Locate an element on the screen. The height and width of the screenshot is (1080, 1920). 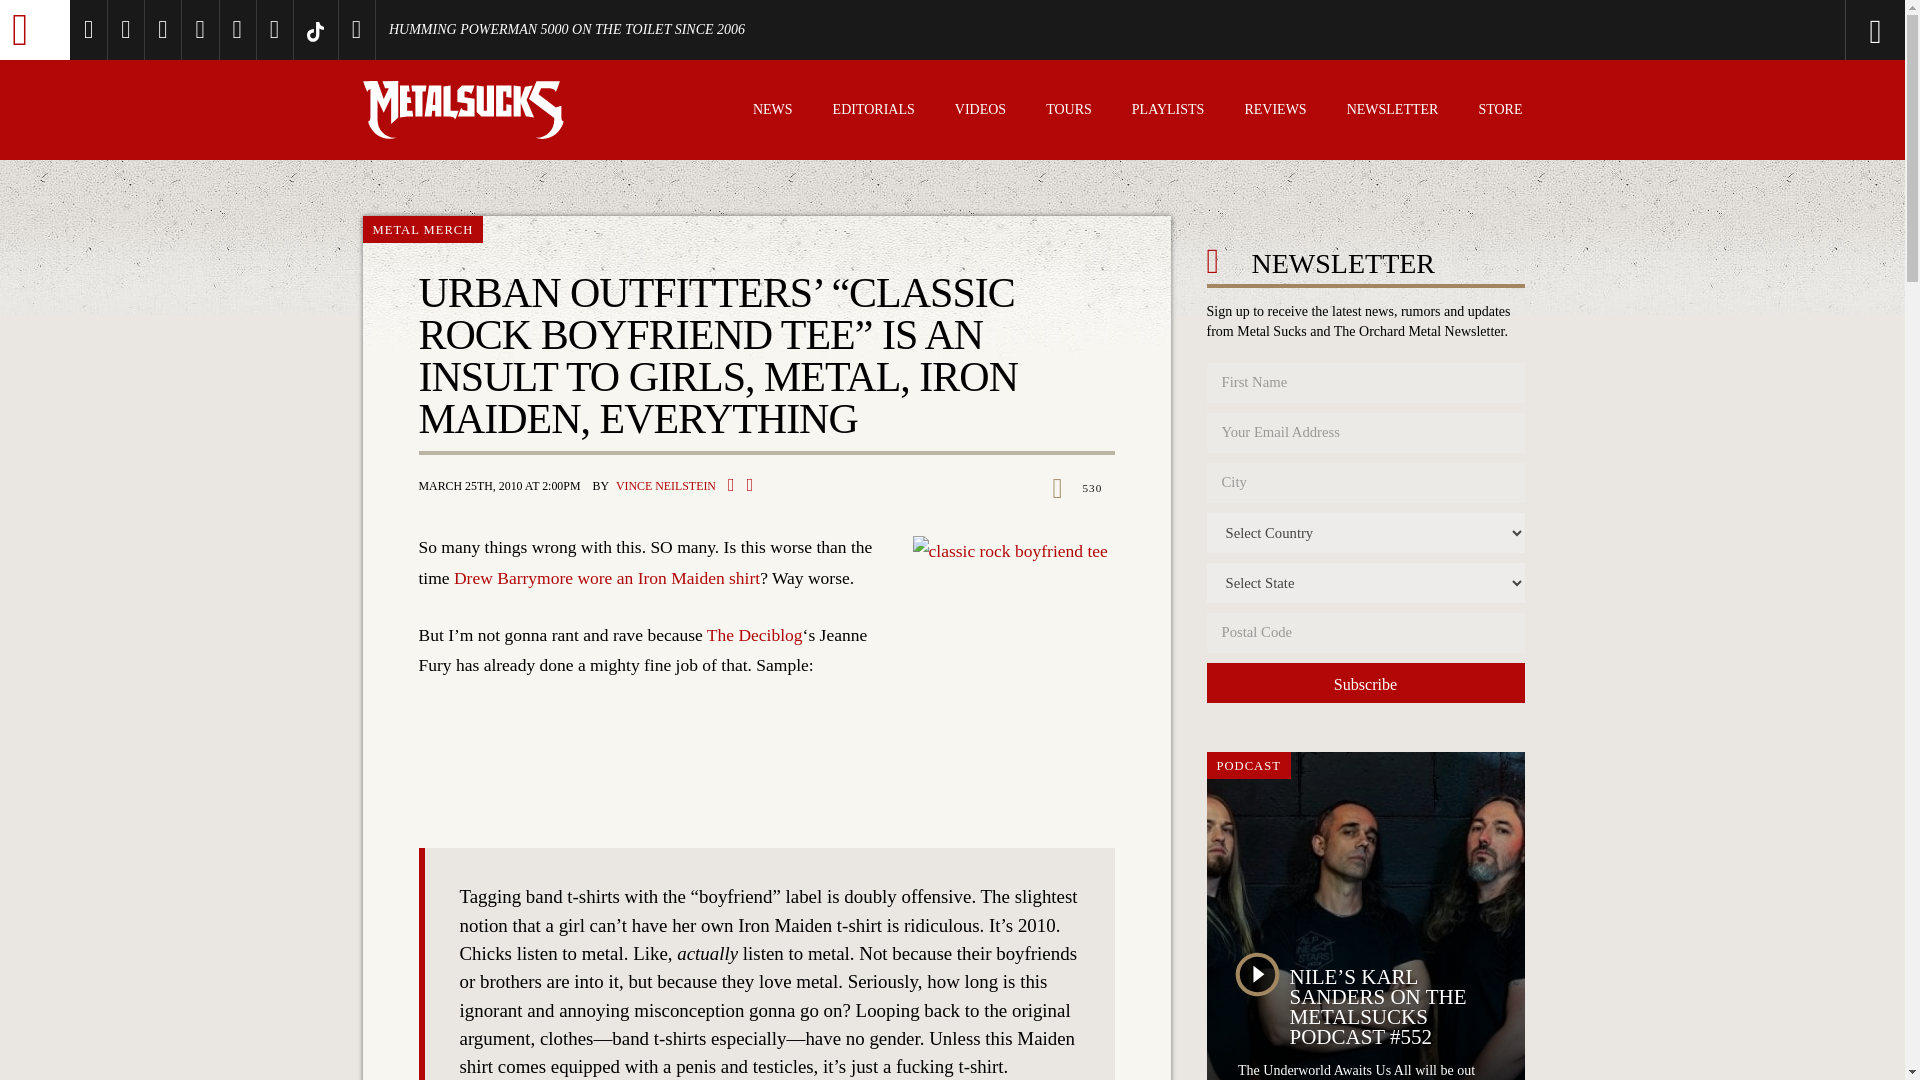
REVIEWS is located at coordinates (1274, 112).